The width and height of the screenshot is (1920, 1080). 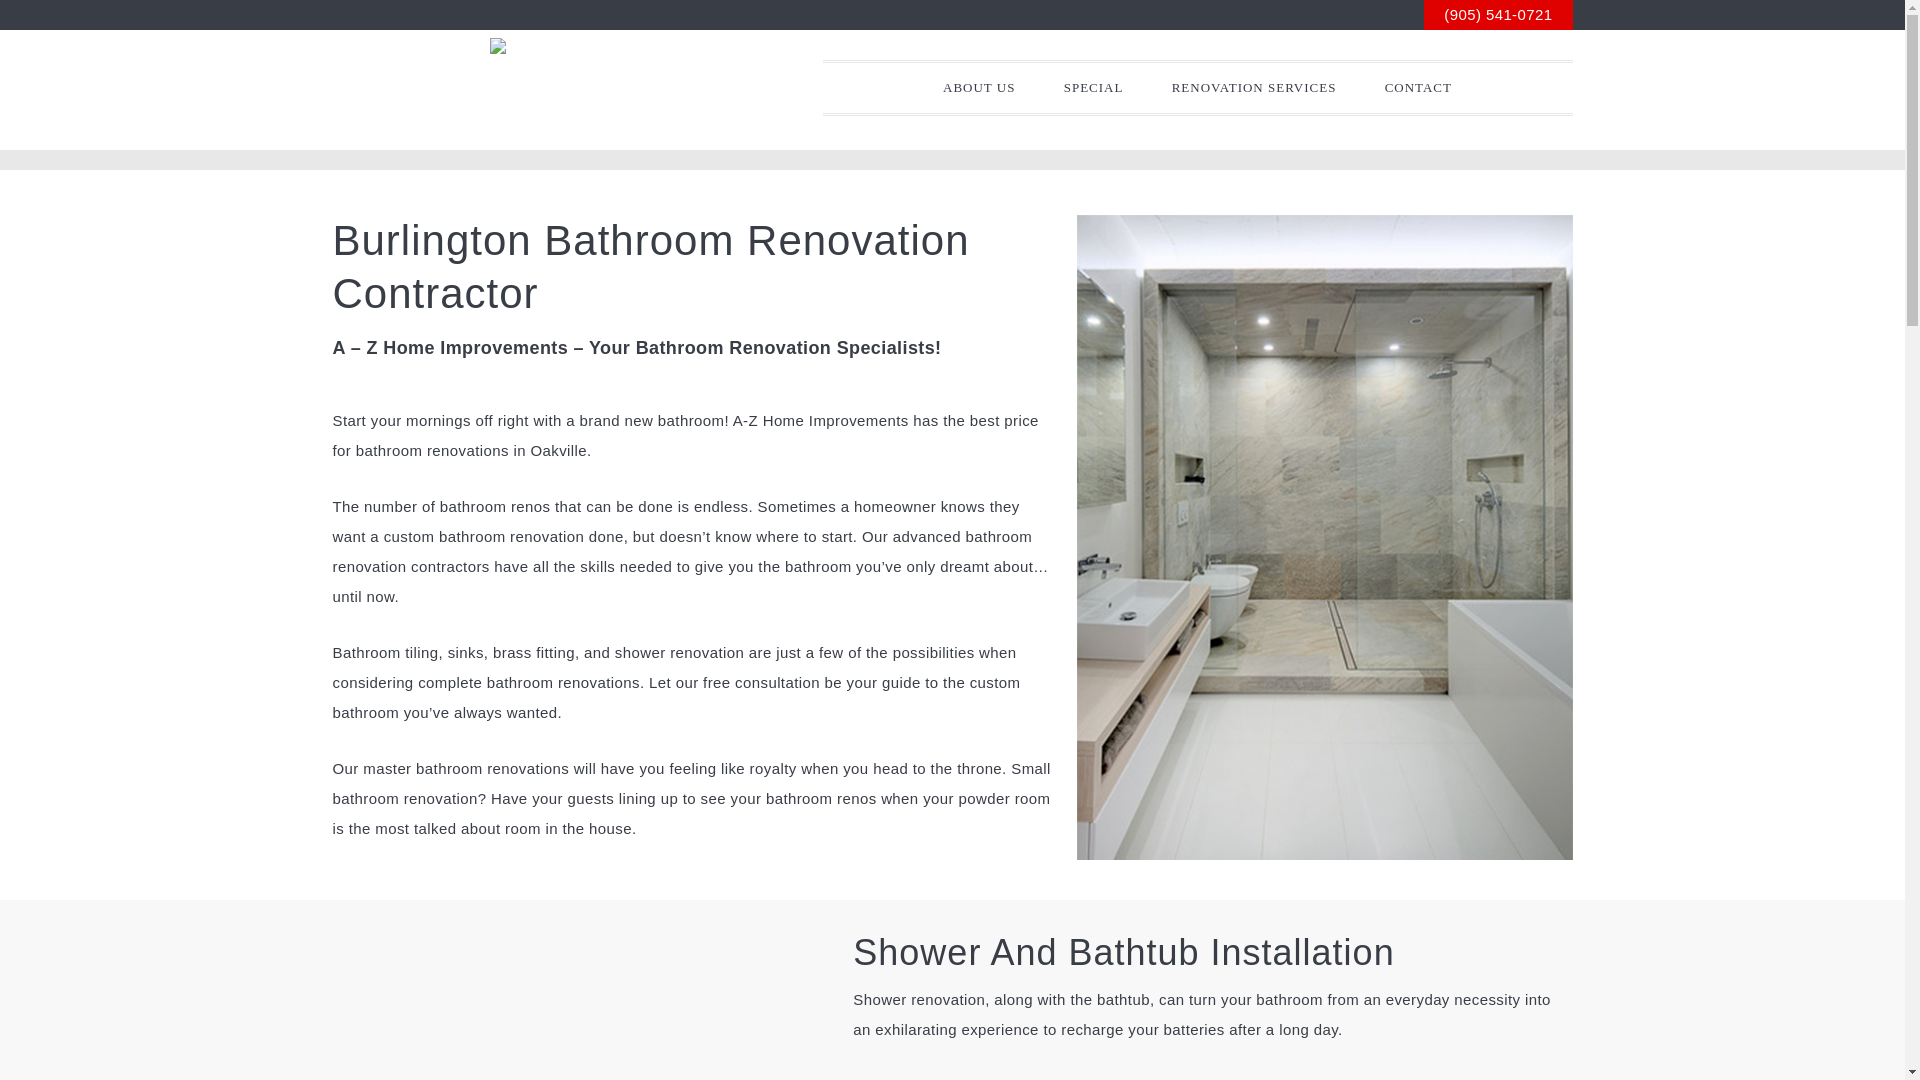 What do you see at coordinates (1418, 88) in the screenshot?
I see `CONTACT` at bounding box center [1418, 88].